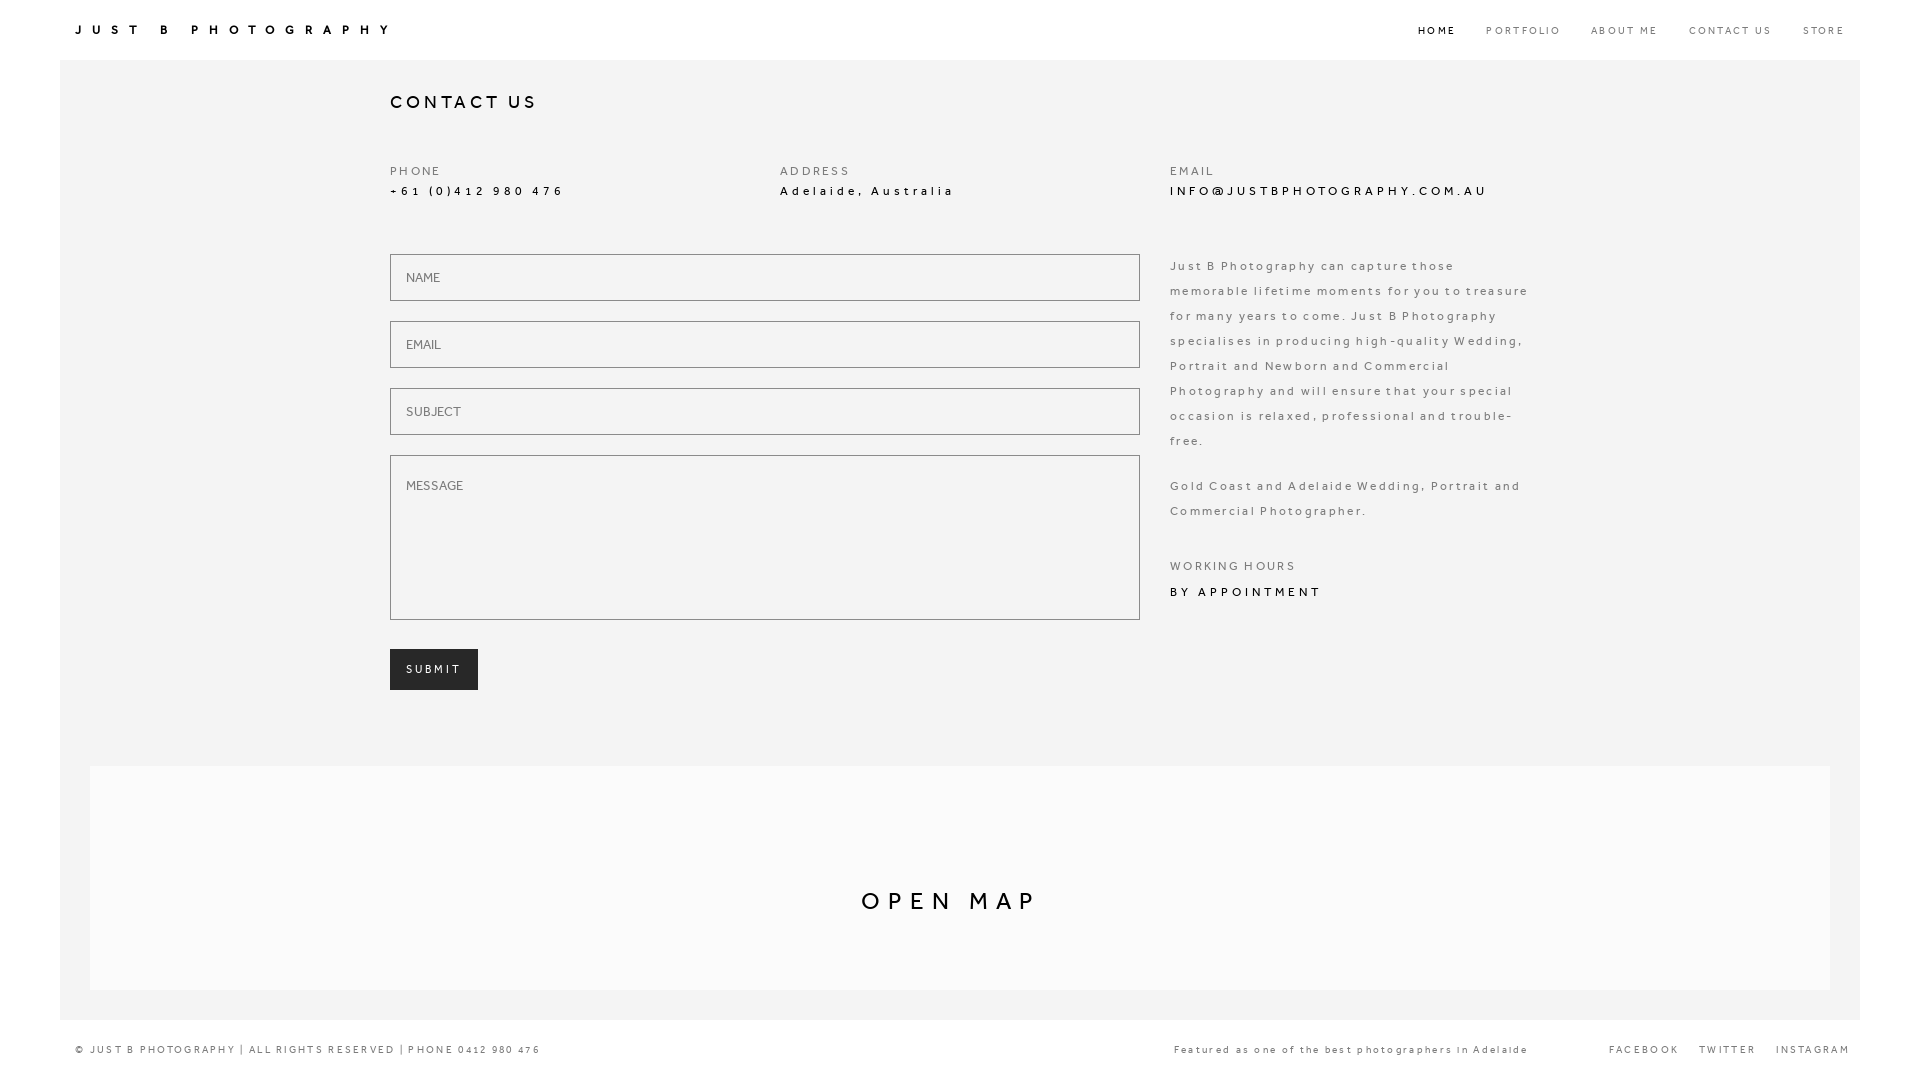 The width and height of the screenshot is (1920, 1080). I want to click on ABOUT ME, so click(1624, 31).